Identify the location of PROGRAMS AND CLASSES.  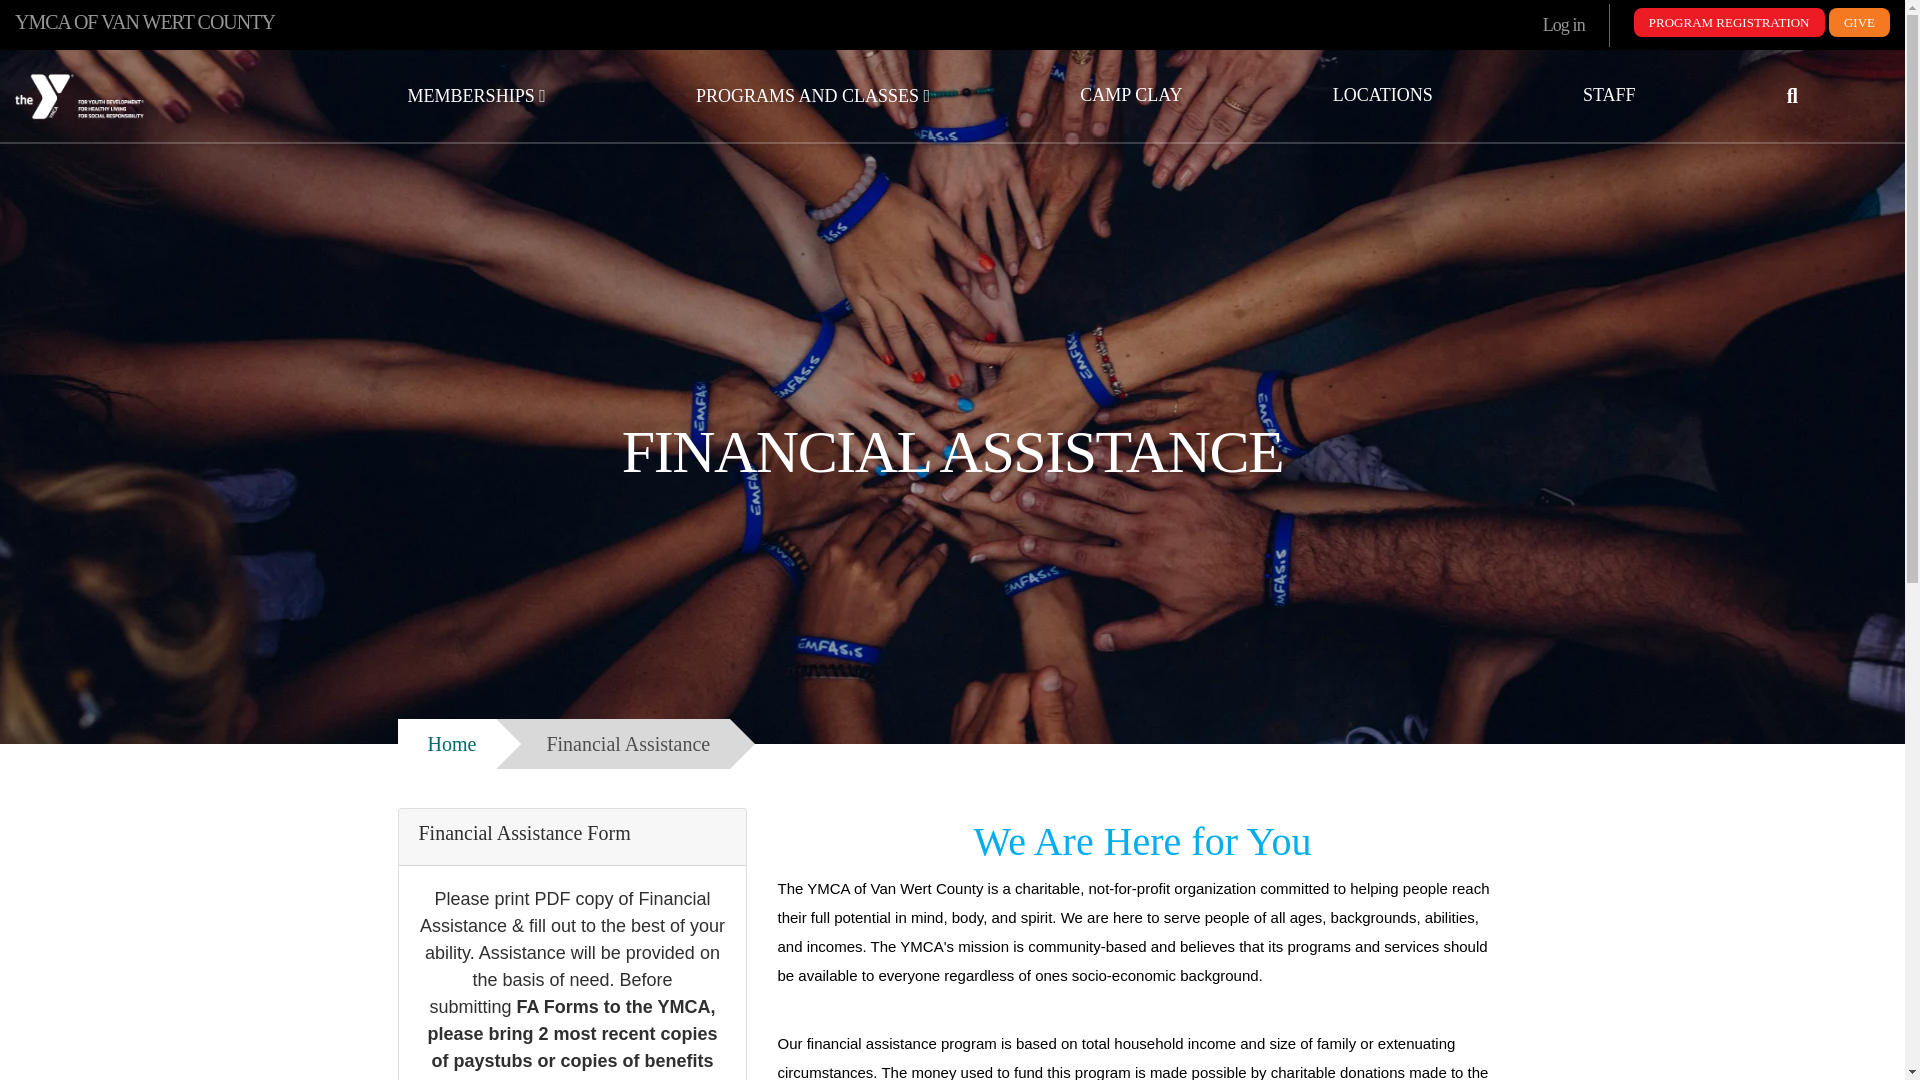
(812, 96).